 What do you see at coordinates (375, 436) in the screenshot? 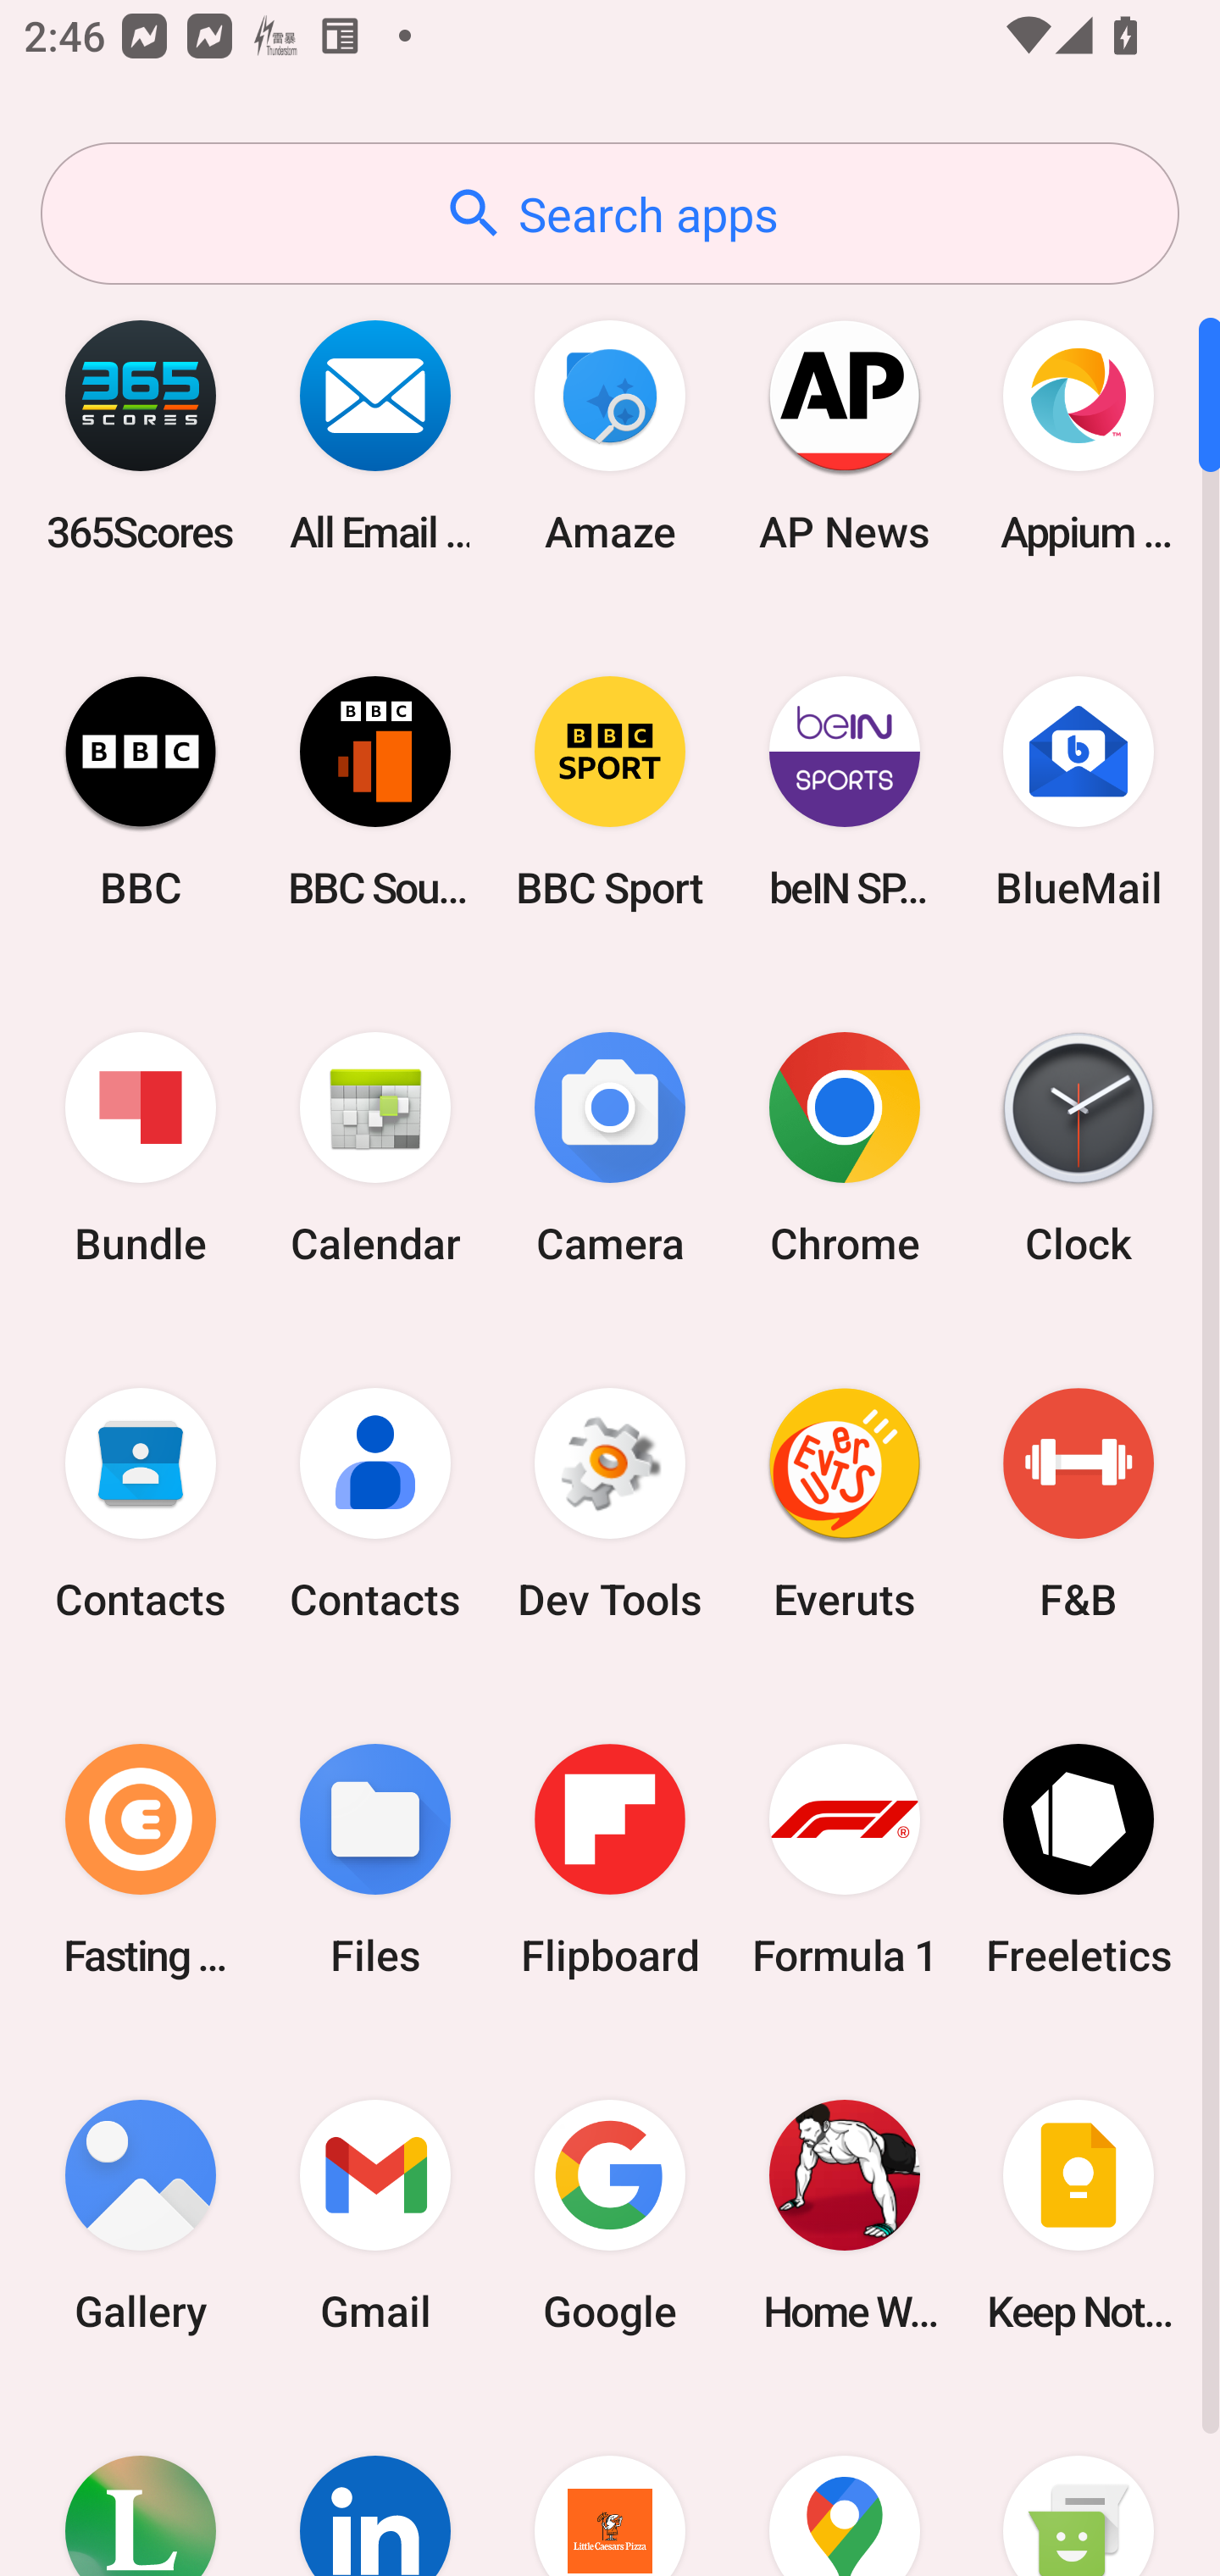
I see `All Email Connect` at bounding box center [375, 436].